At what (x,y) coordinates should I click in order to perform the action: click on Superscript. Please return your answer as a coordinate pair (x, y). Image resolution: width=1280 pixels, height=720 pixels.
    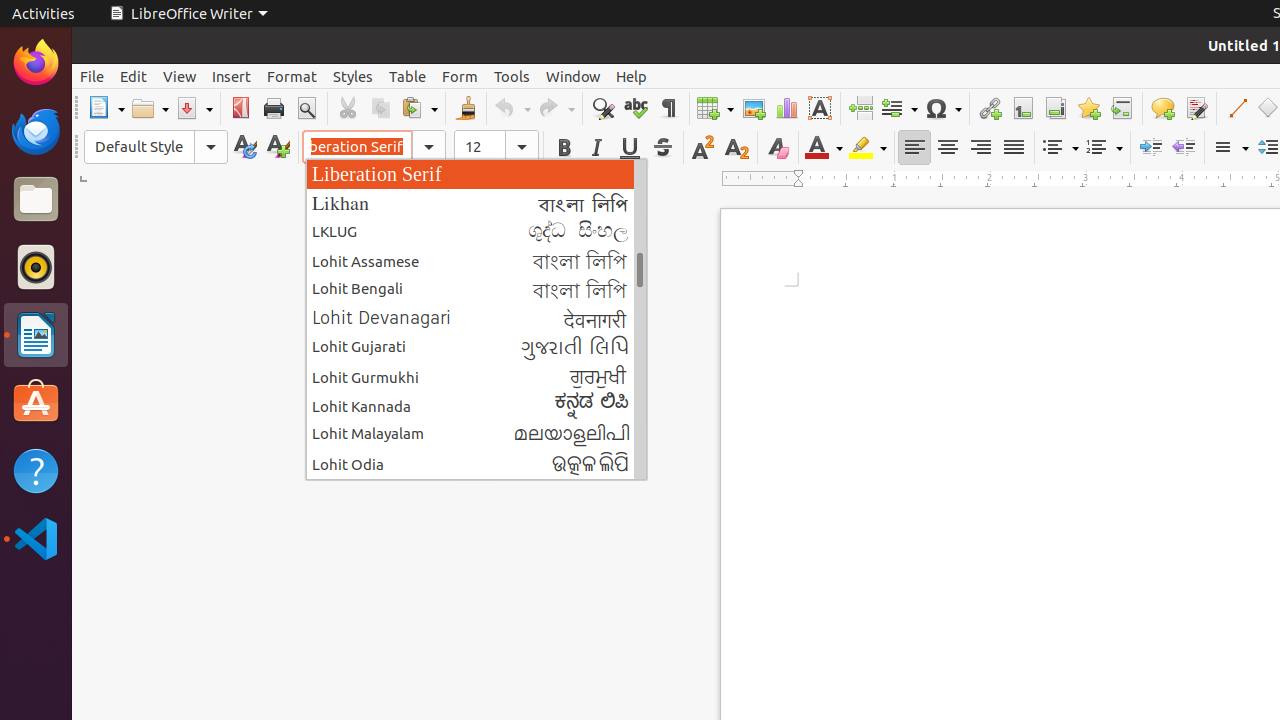
    Looking at the image, I should click on (704, 148).